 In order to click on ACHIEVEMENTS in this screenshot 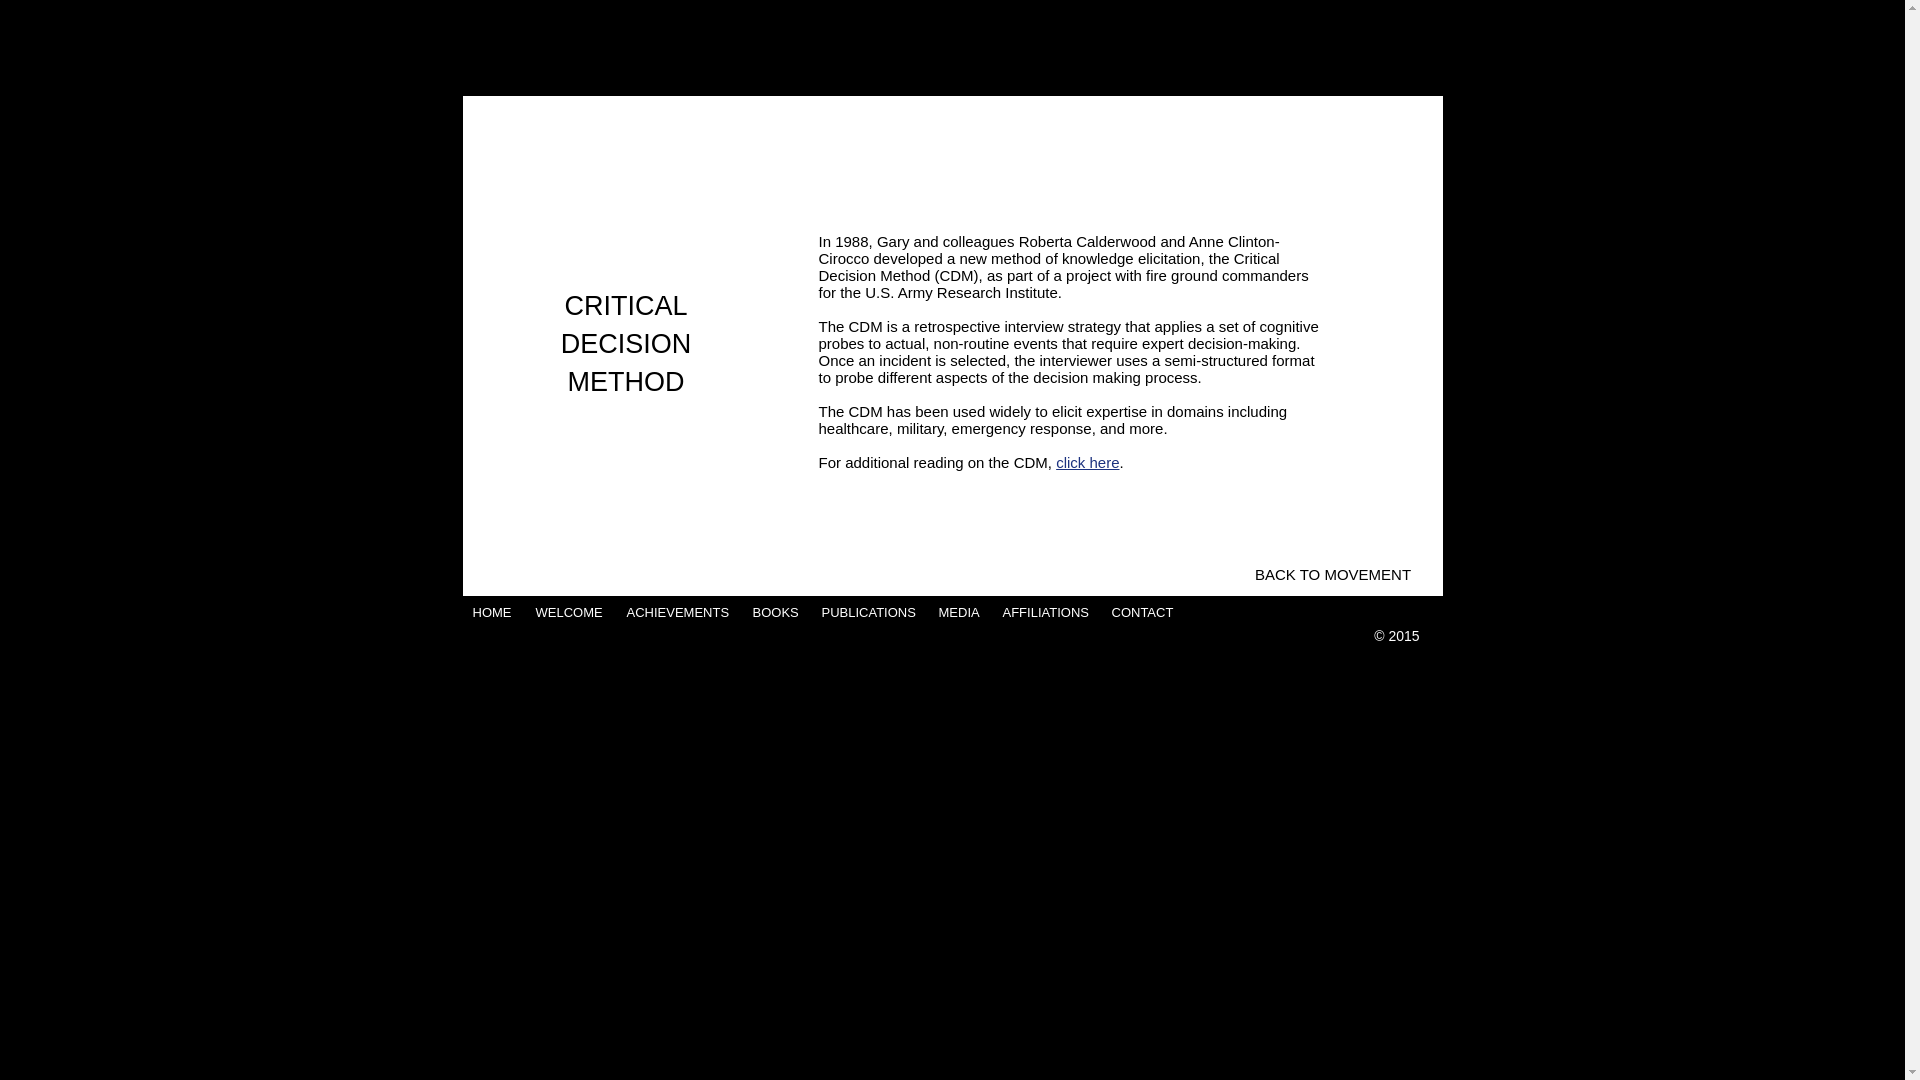, I will do `click(678, 612)`.